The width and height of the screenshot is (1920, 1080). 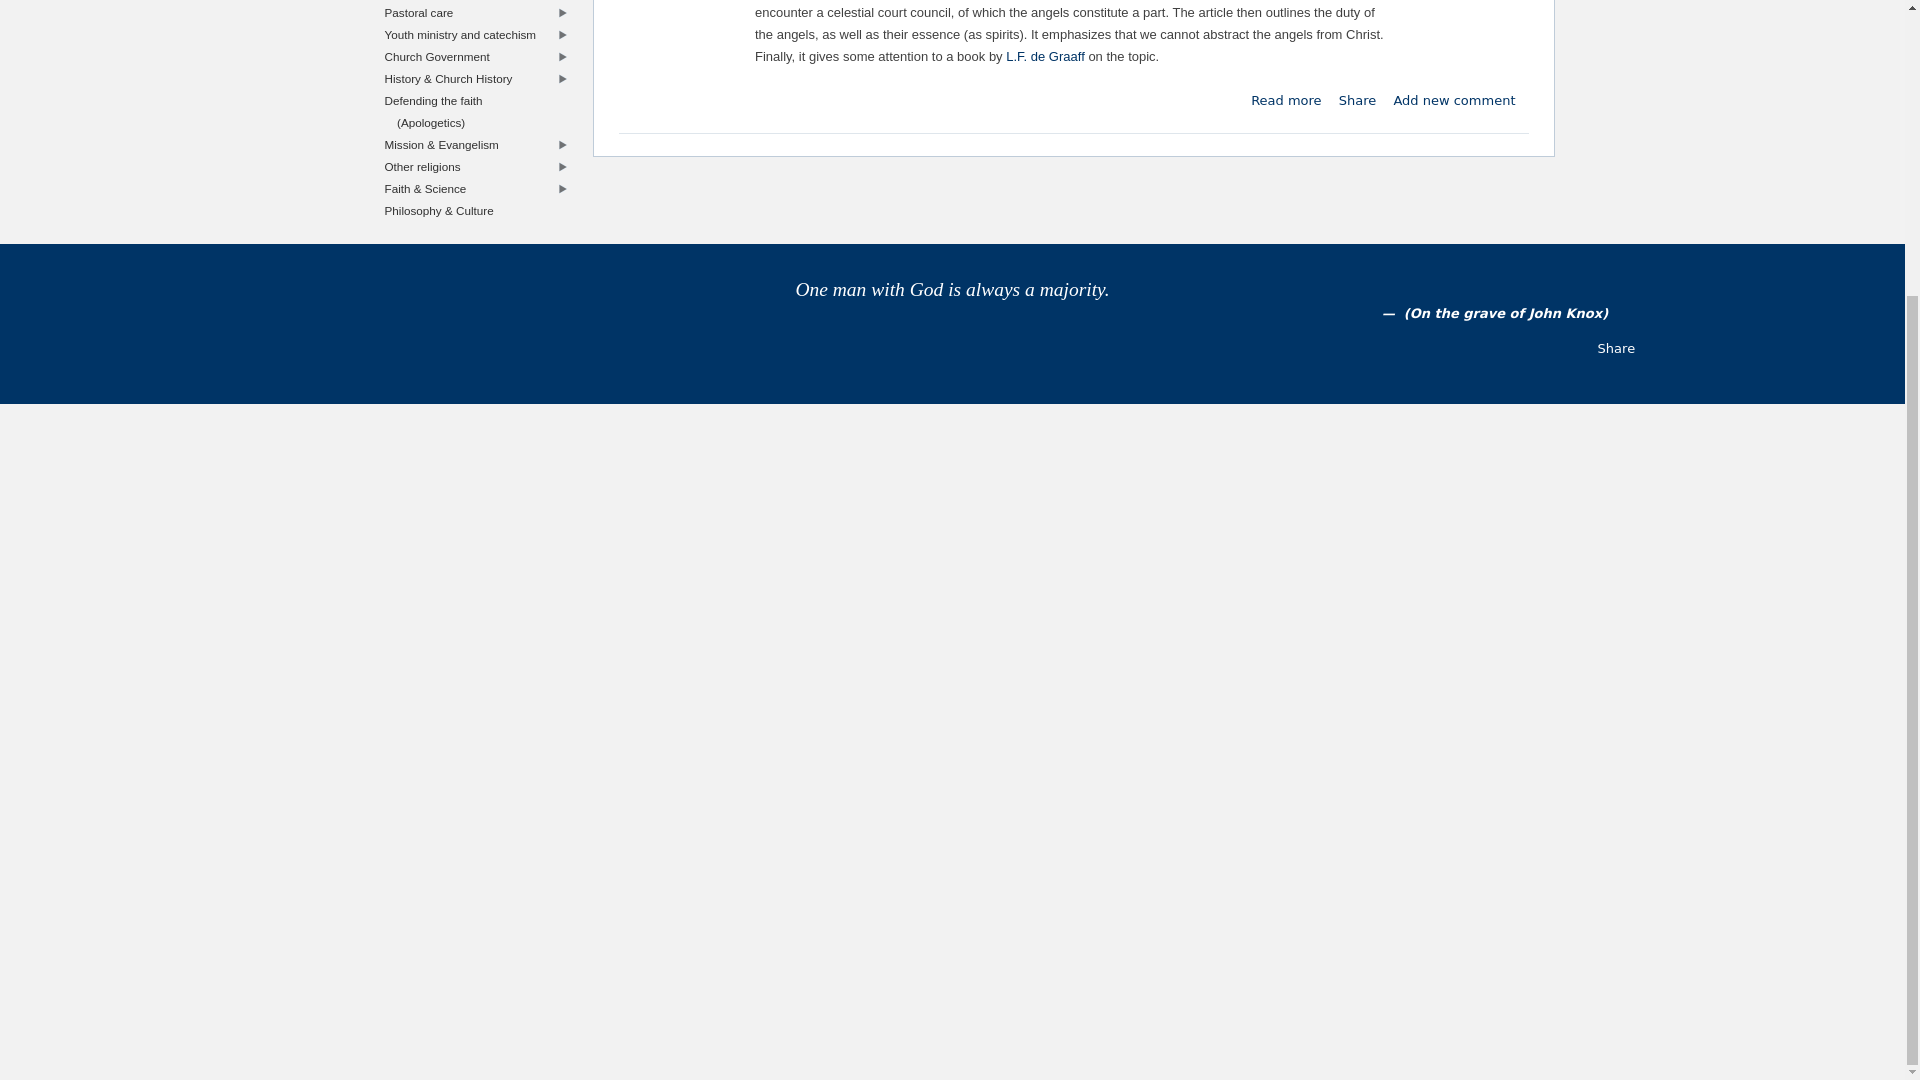 What do you see at coordinates (1454, 100) in the screenshot?
I see `Add a new comment to this page.` at bounding box center [1454, 100].